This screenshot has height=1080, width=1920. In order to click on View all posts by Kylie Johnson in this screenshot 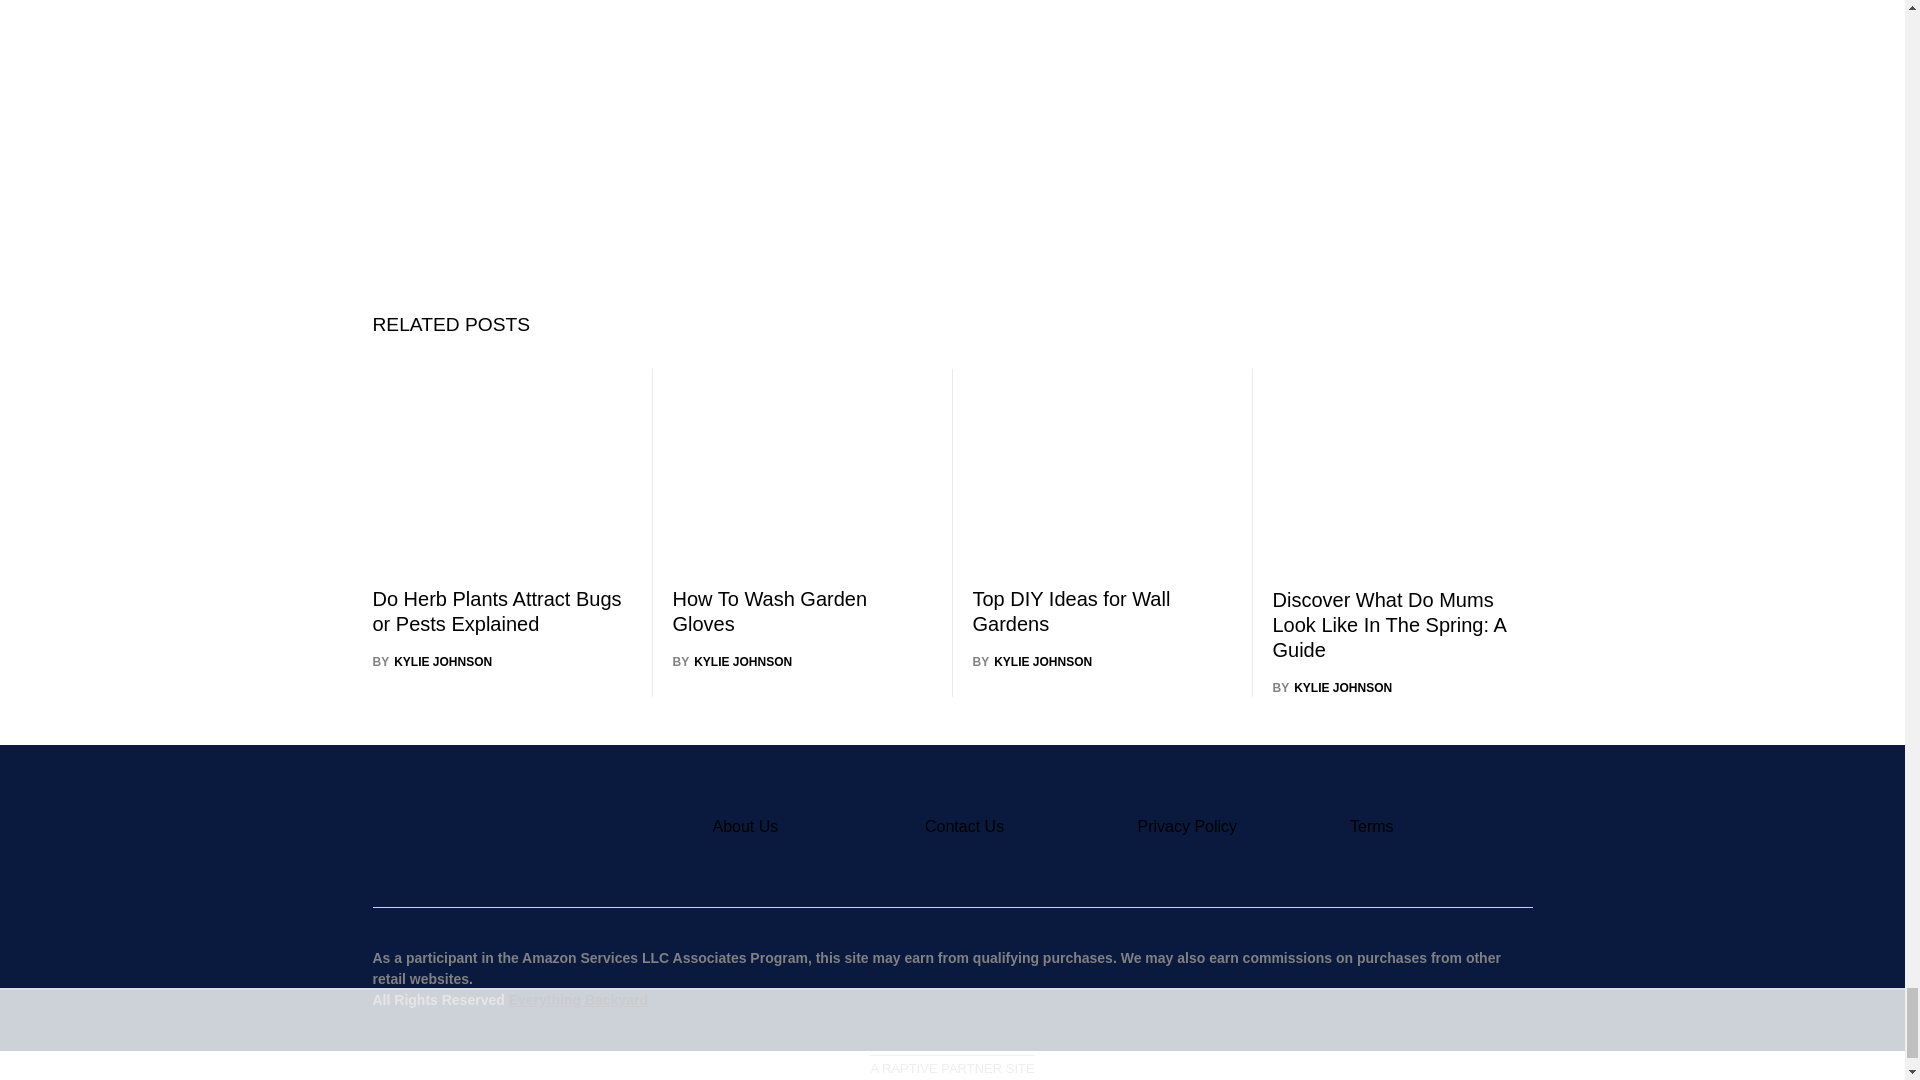, I will do `click(1332, 688)`.